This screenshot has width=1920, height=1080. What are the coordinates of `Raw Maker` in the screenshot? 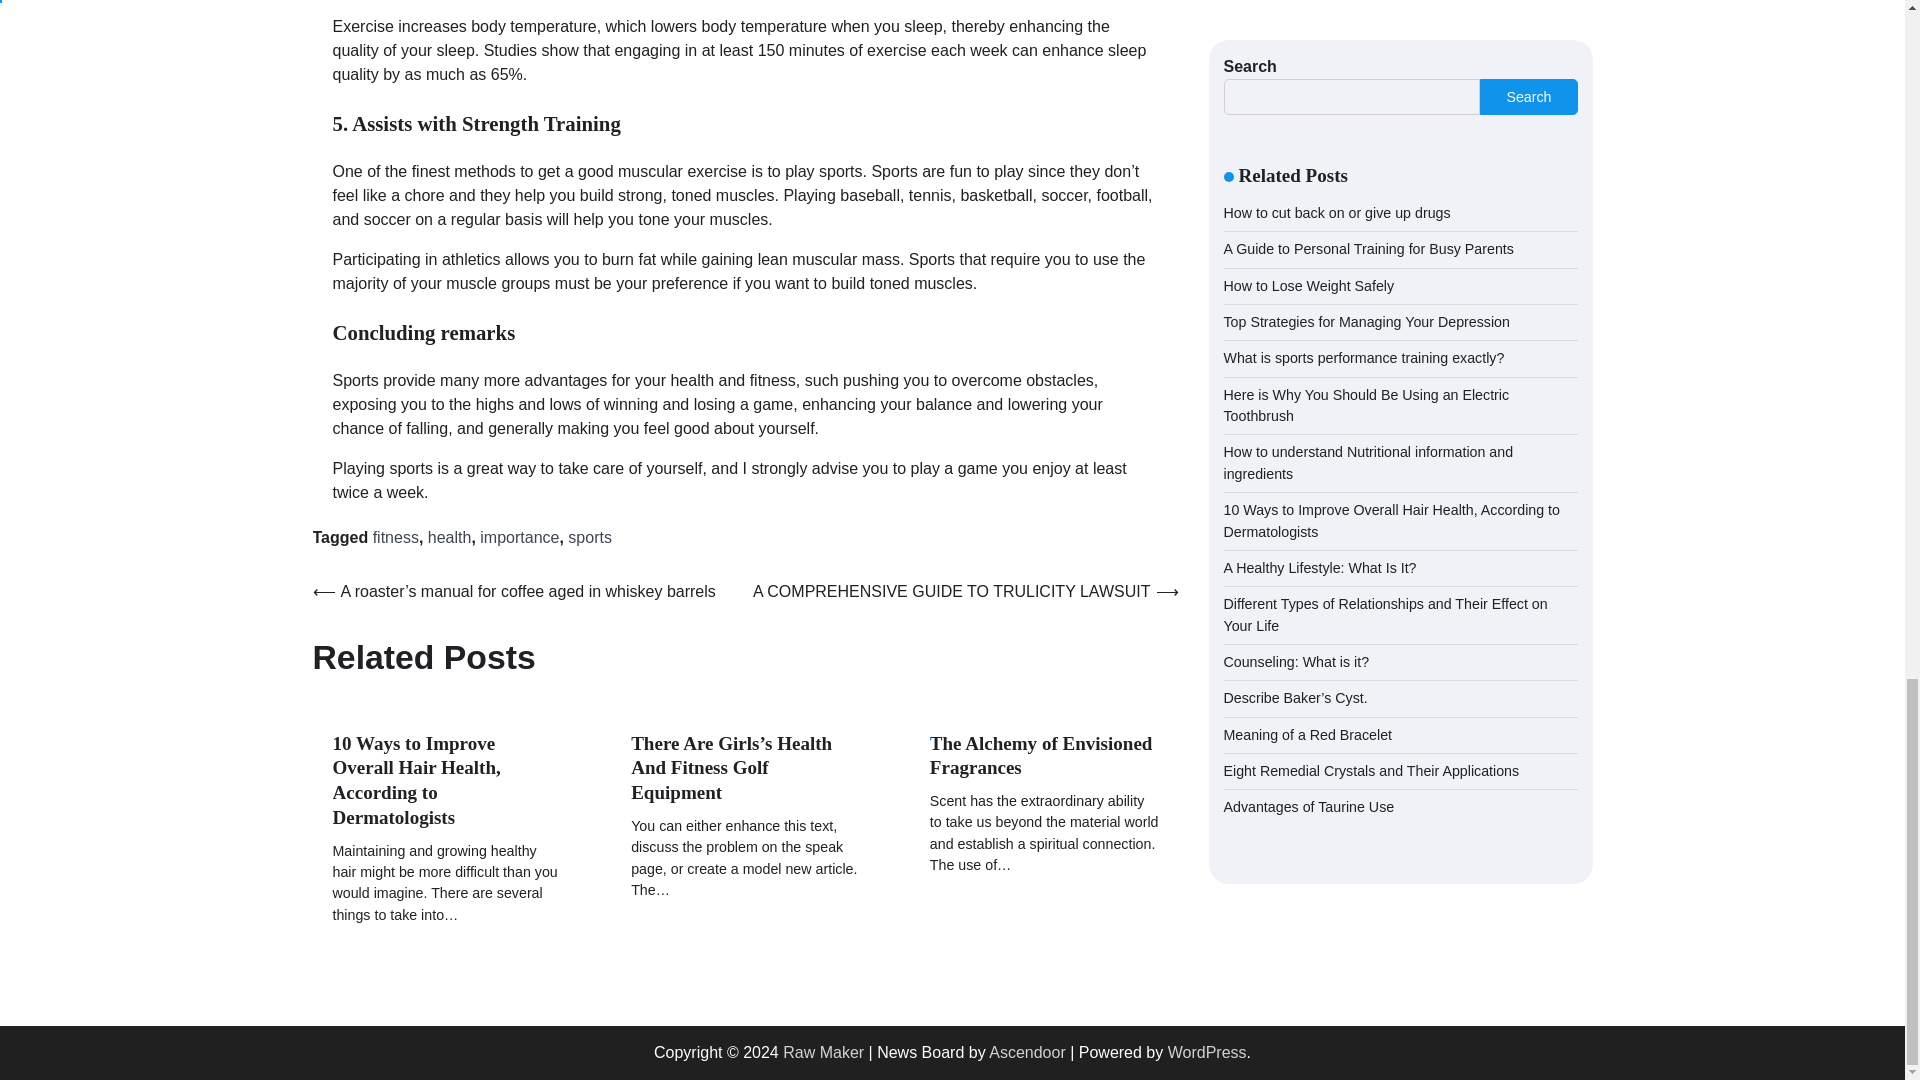 It's located at (824, 1052).